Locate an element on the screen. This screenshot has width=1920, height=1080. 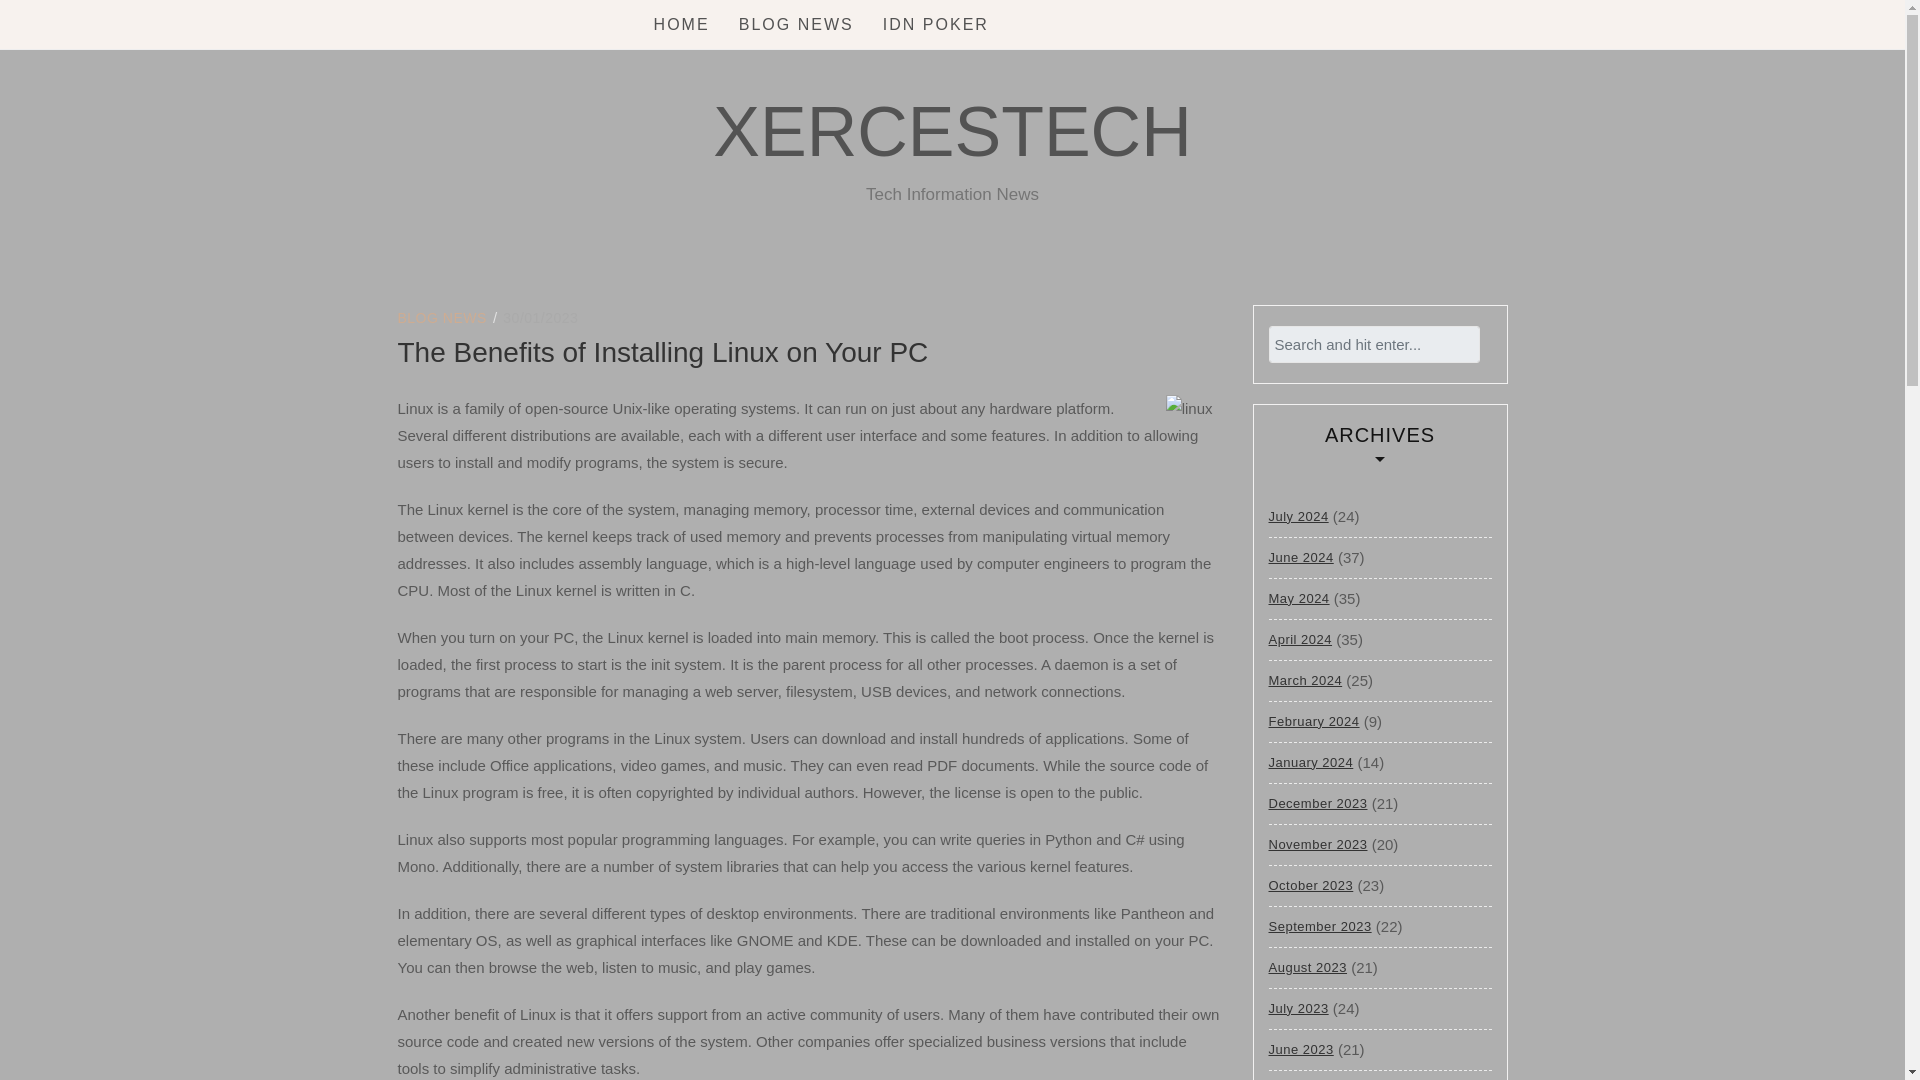
March 2024 is located at coordinates (1304, 679).